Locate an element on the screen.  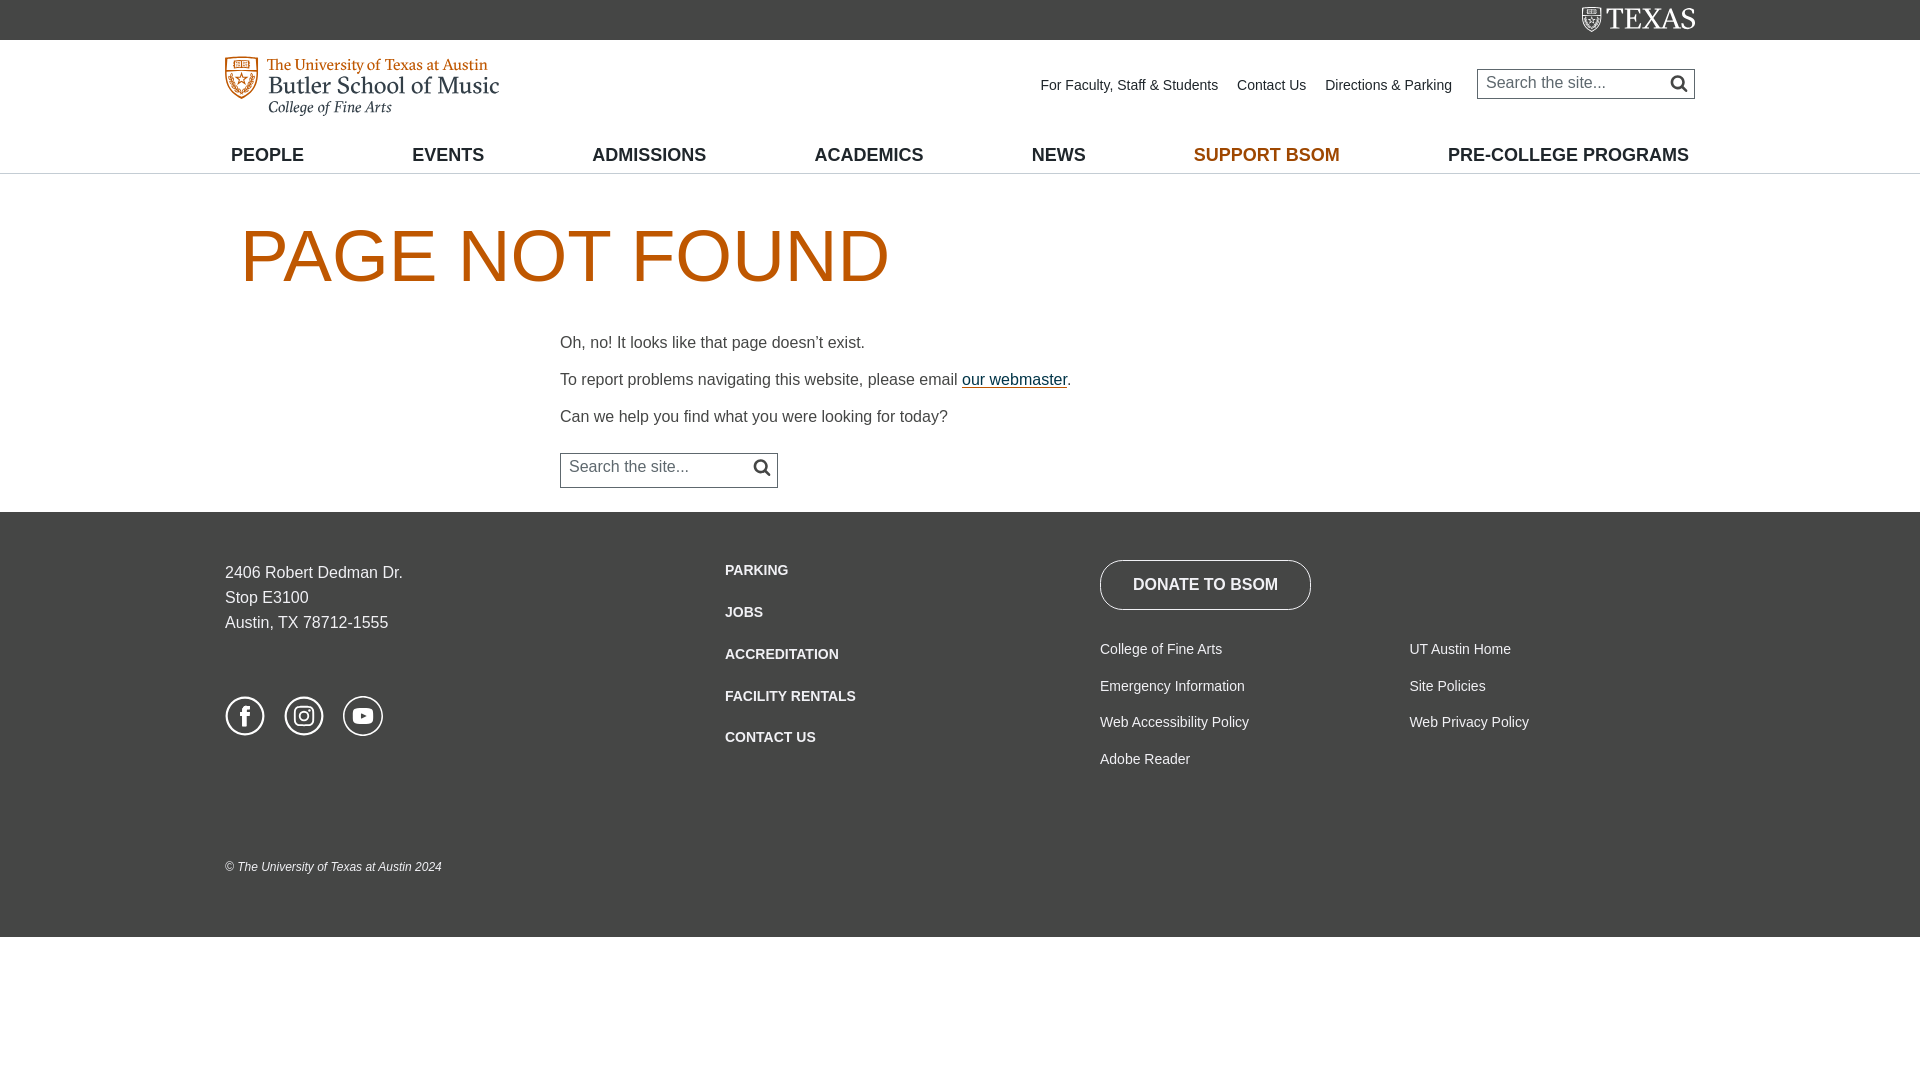
PEOPLE is located at coordinates (268, 154).